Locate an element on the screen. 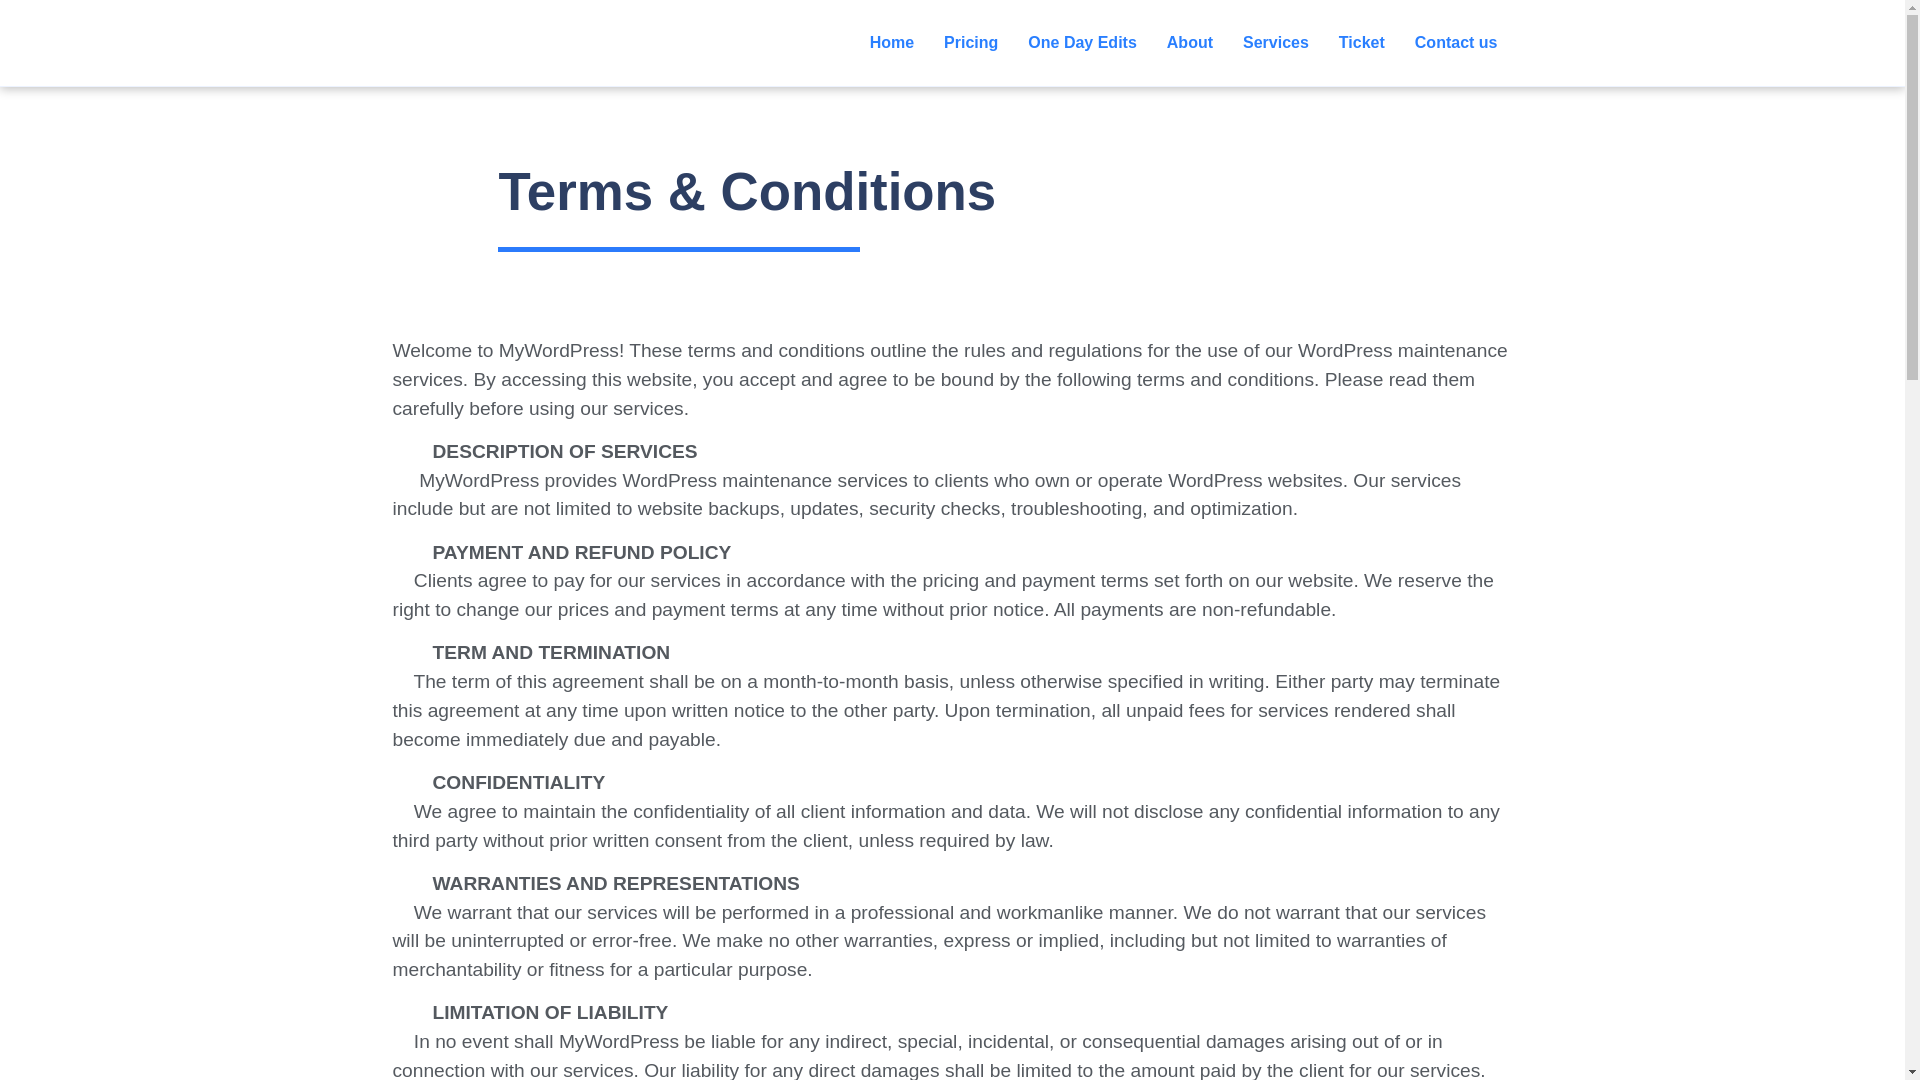  Contact us is located at coordinates (1456, 42).